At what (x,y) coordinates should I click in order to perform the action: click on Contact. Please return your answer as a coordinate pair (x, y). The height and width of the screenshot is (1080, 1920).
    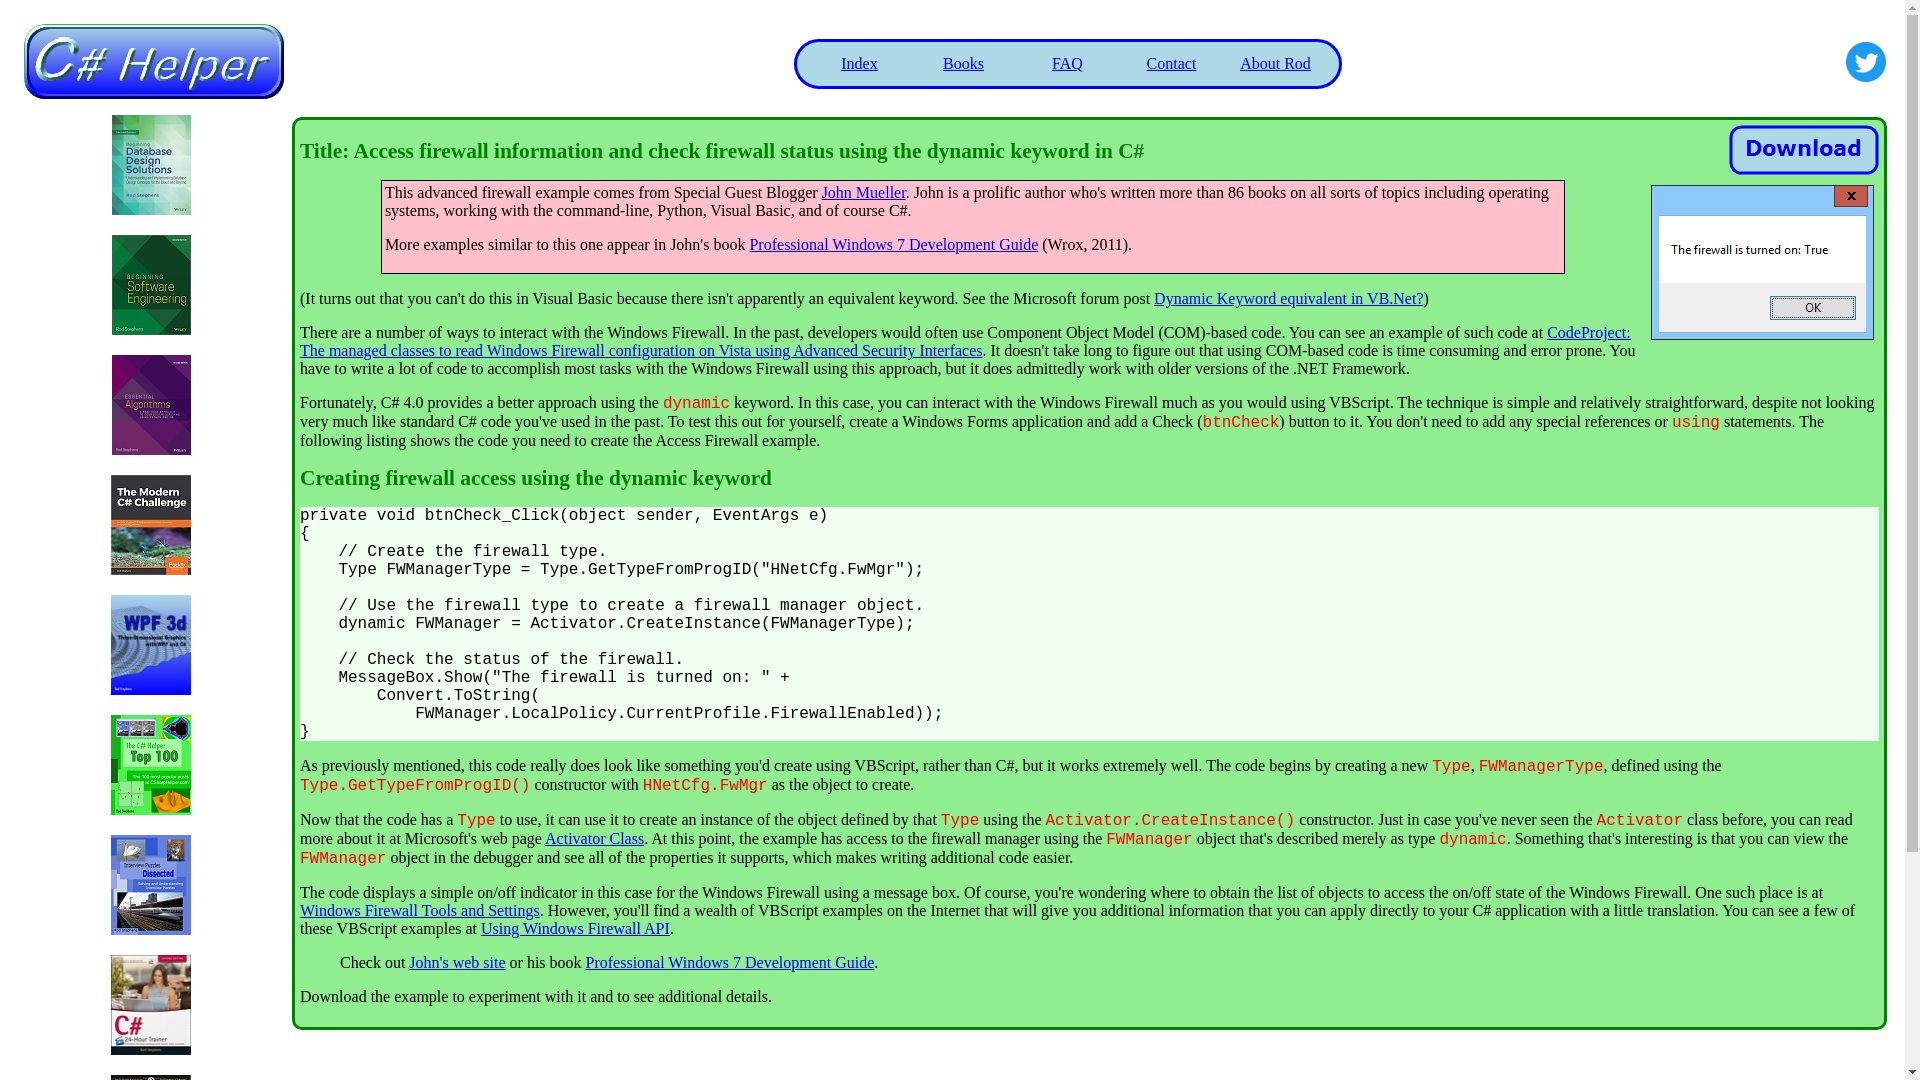
    Looking at the image, I should click on (1171, 62).